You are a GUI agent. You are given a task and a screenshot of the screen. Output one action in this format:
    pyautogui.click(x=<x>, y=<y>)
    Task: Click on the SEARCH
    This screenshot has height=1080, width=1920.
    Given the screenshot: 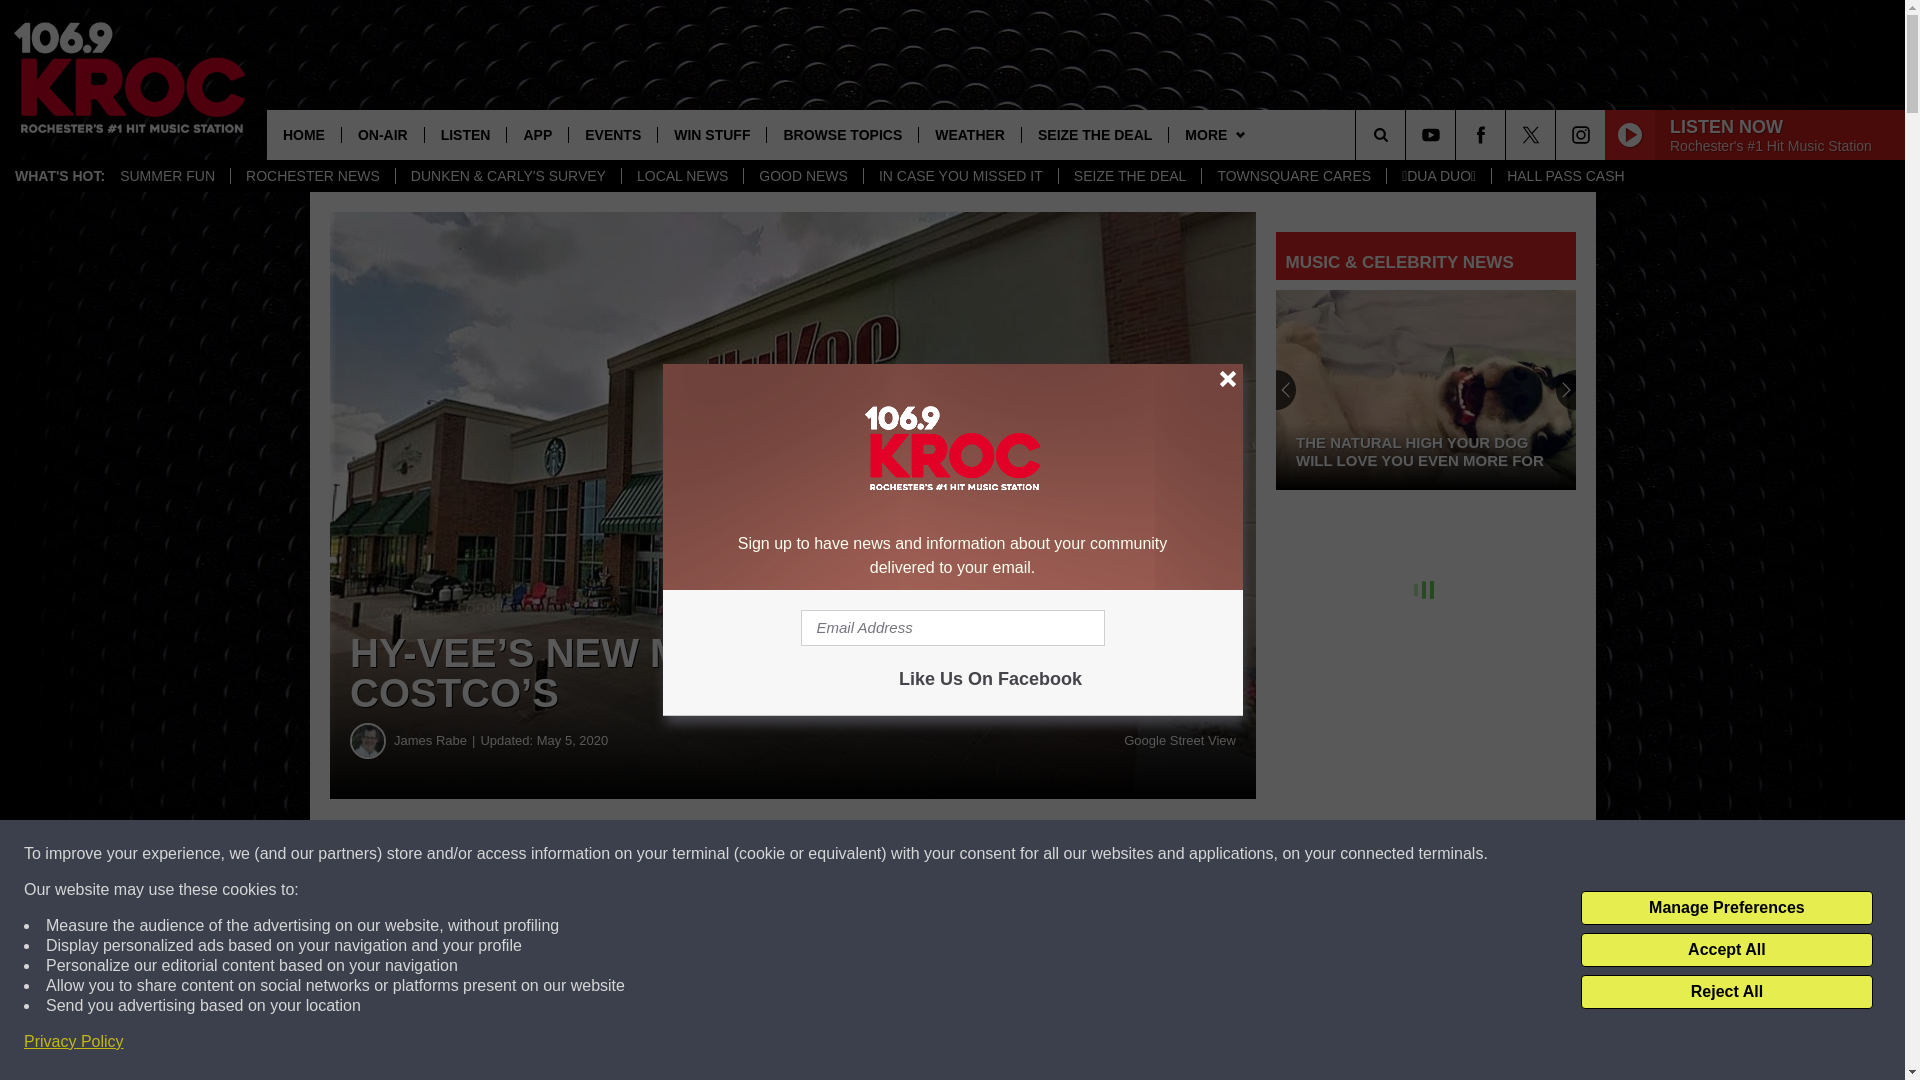 What is the action you would take?
    pyautogui.click(x=1408, y=134)
    